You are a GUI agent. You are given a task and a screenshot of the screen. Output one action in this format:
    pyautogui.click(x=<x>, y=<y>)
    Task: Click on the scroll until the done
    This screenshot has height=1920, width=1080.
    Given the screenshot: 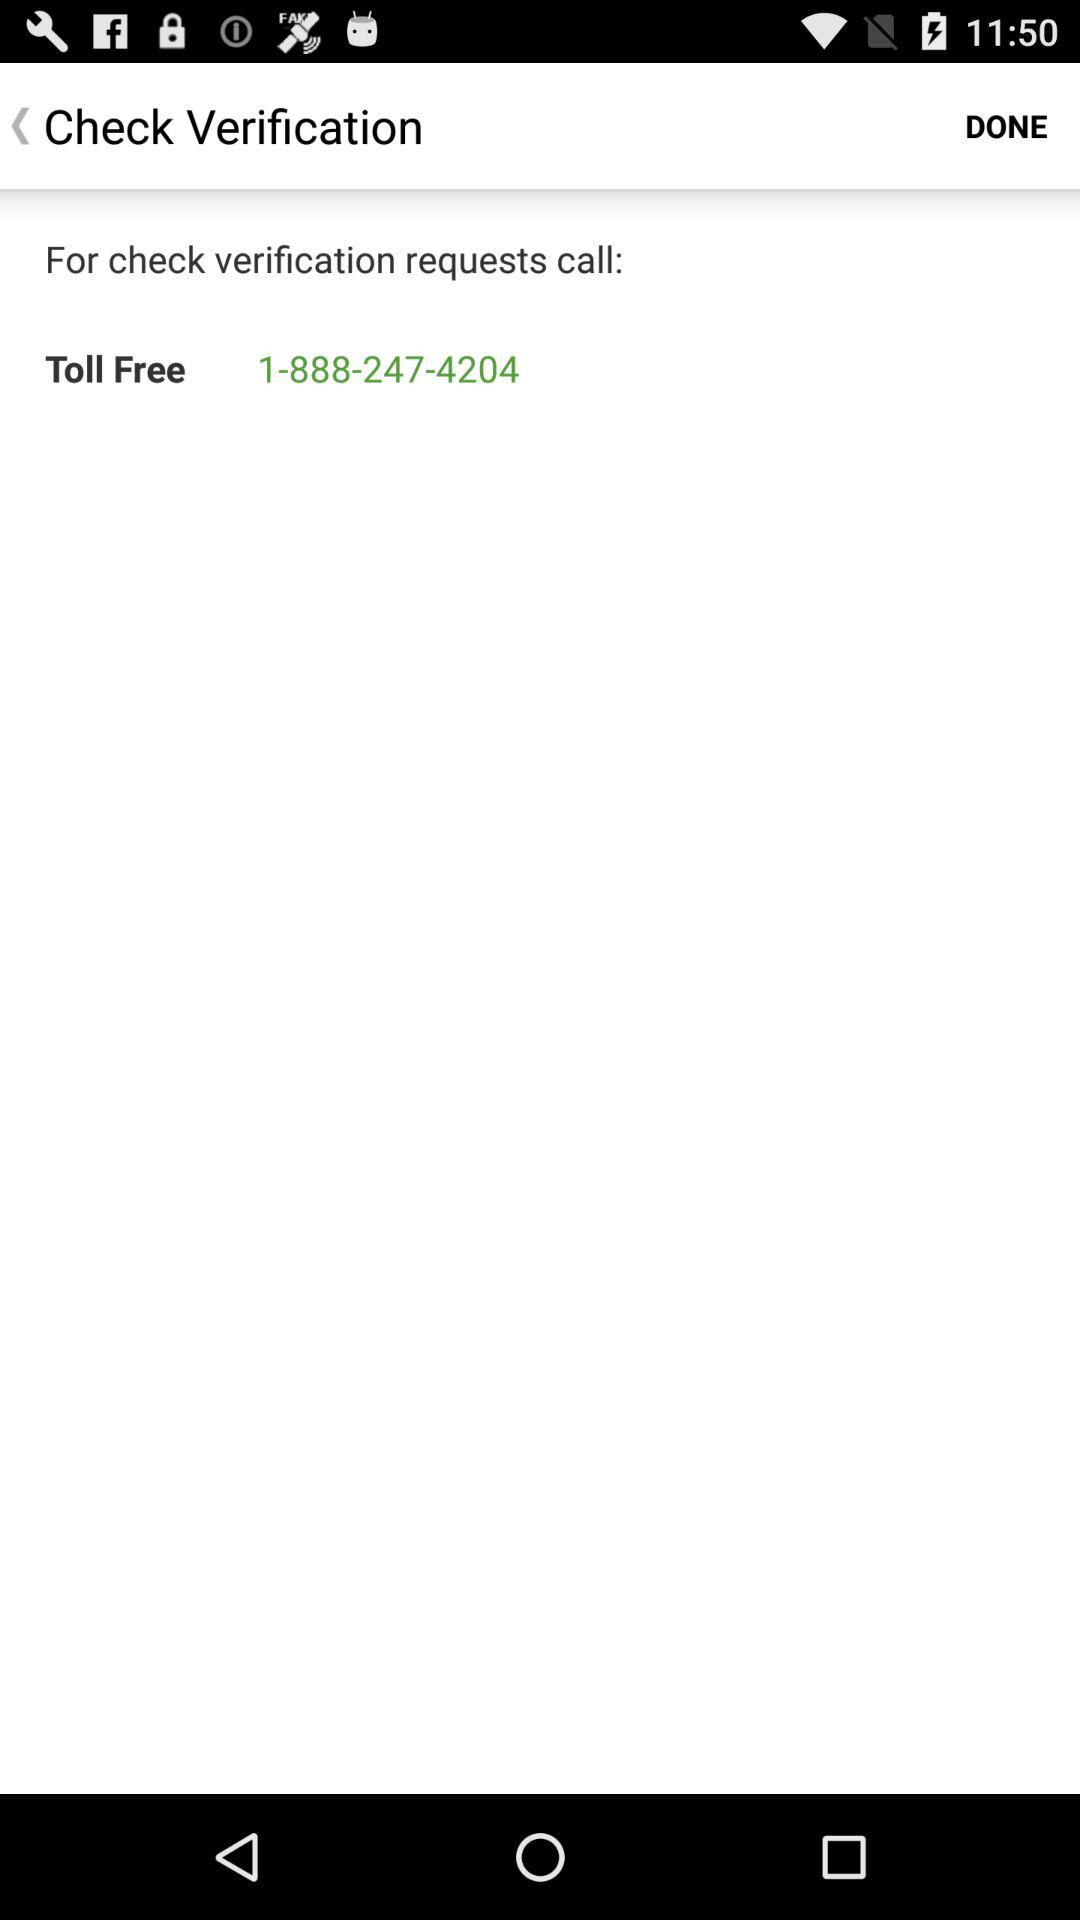 What is the action you would take?
    pyautogui.click(x=1006, y=126)
    